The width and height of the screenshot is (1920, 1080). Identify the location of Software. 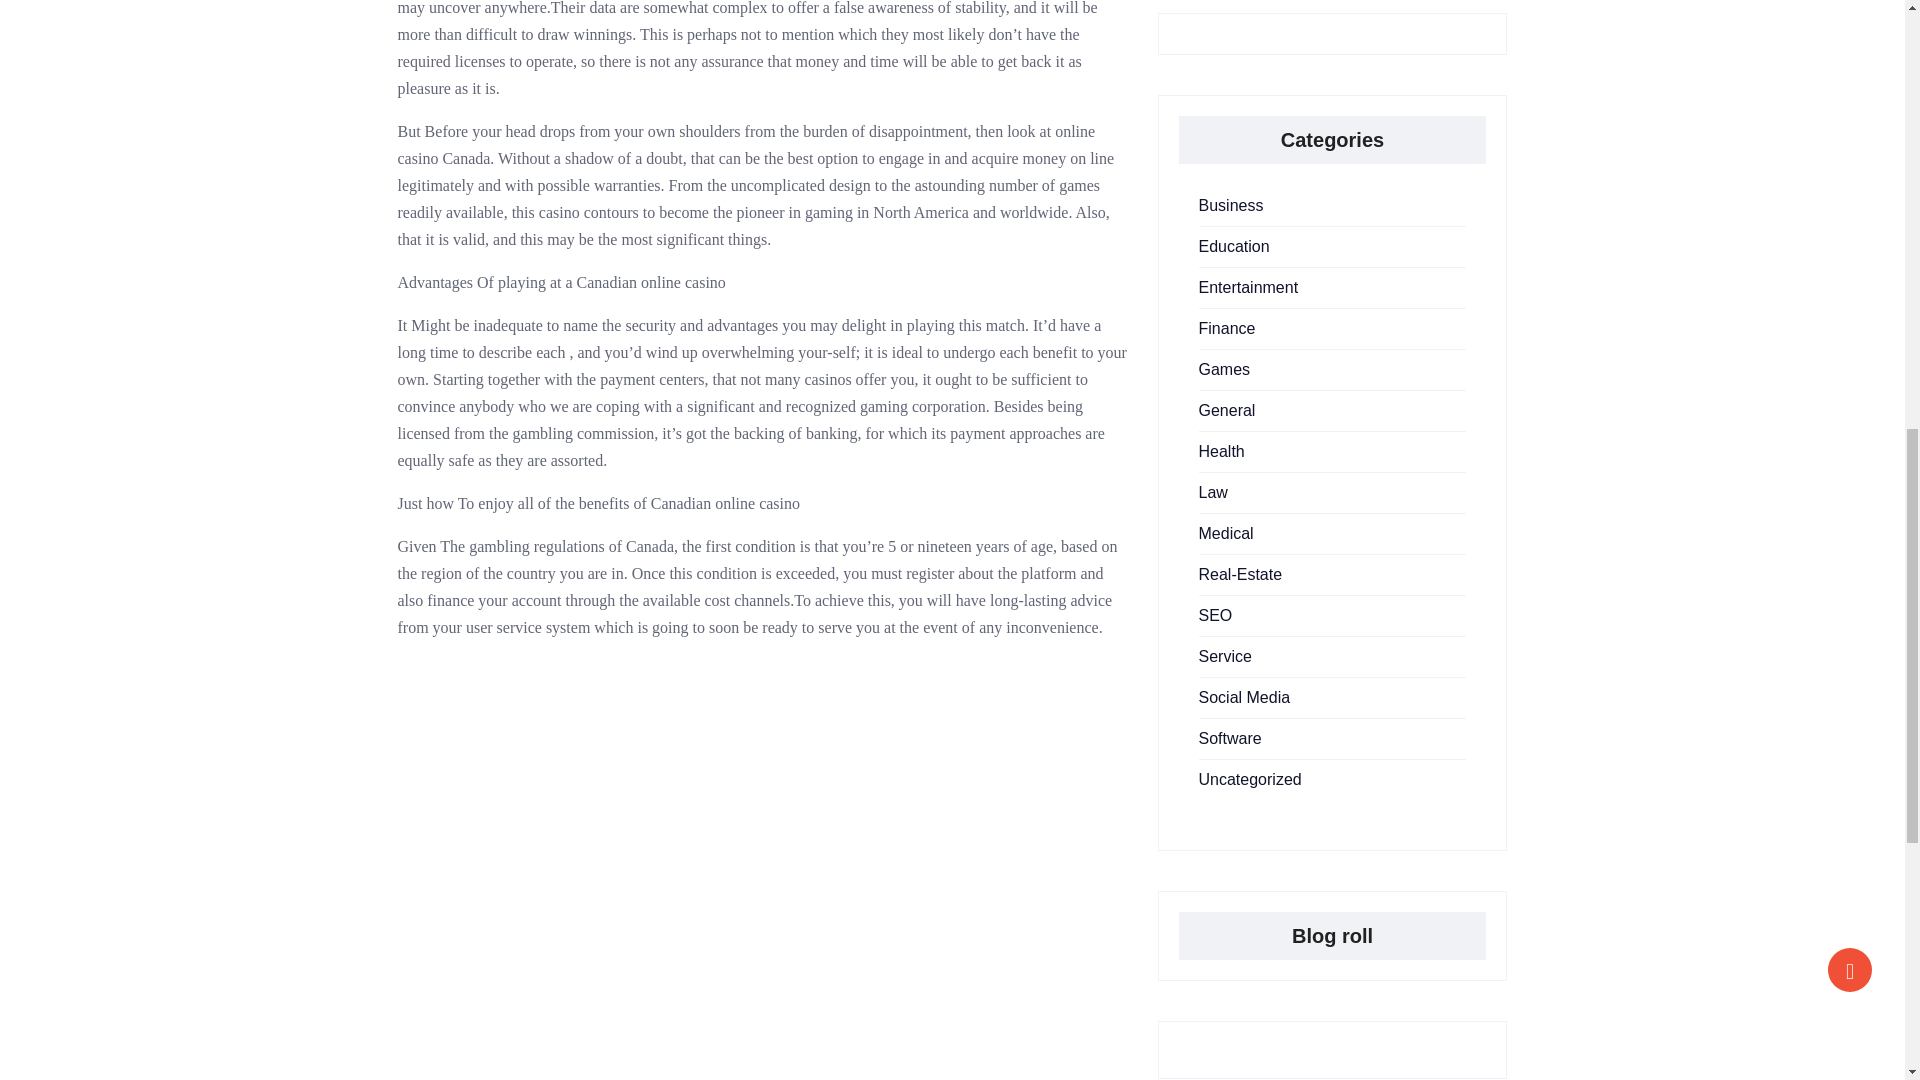
(1230, 738).